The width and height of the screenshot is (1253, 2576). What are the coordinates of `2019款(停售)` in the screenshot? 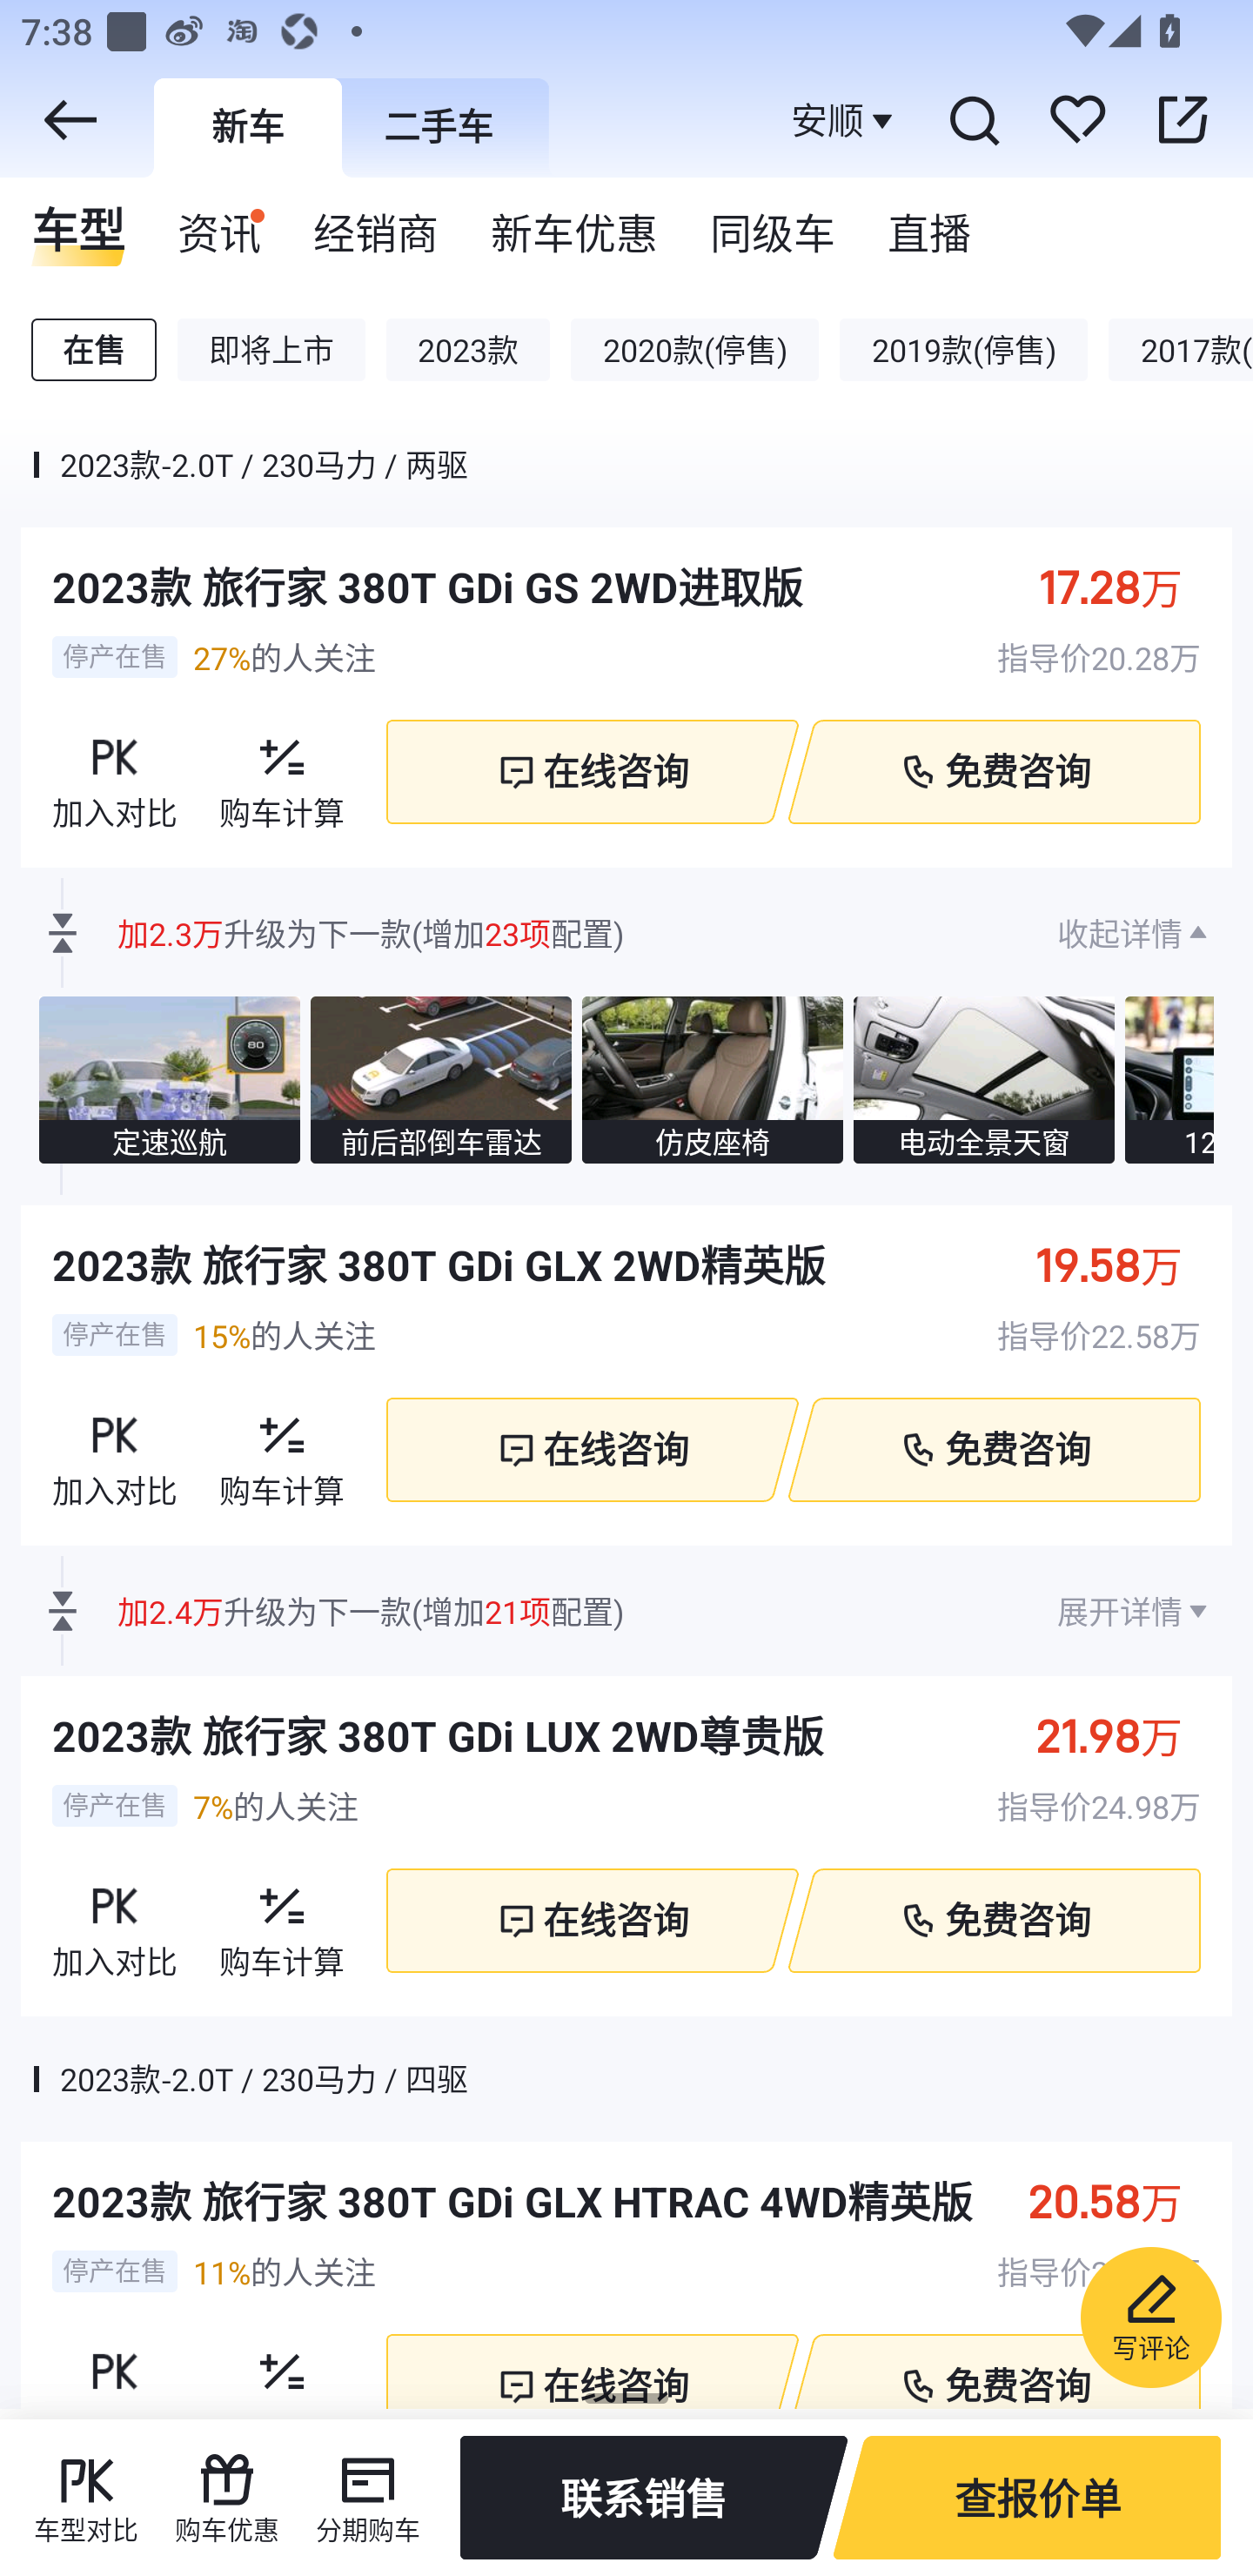 It's located at (962, 350).